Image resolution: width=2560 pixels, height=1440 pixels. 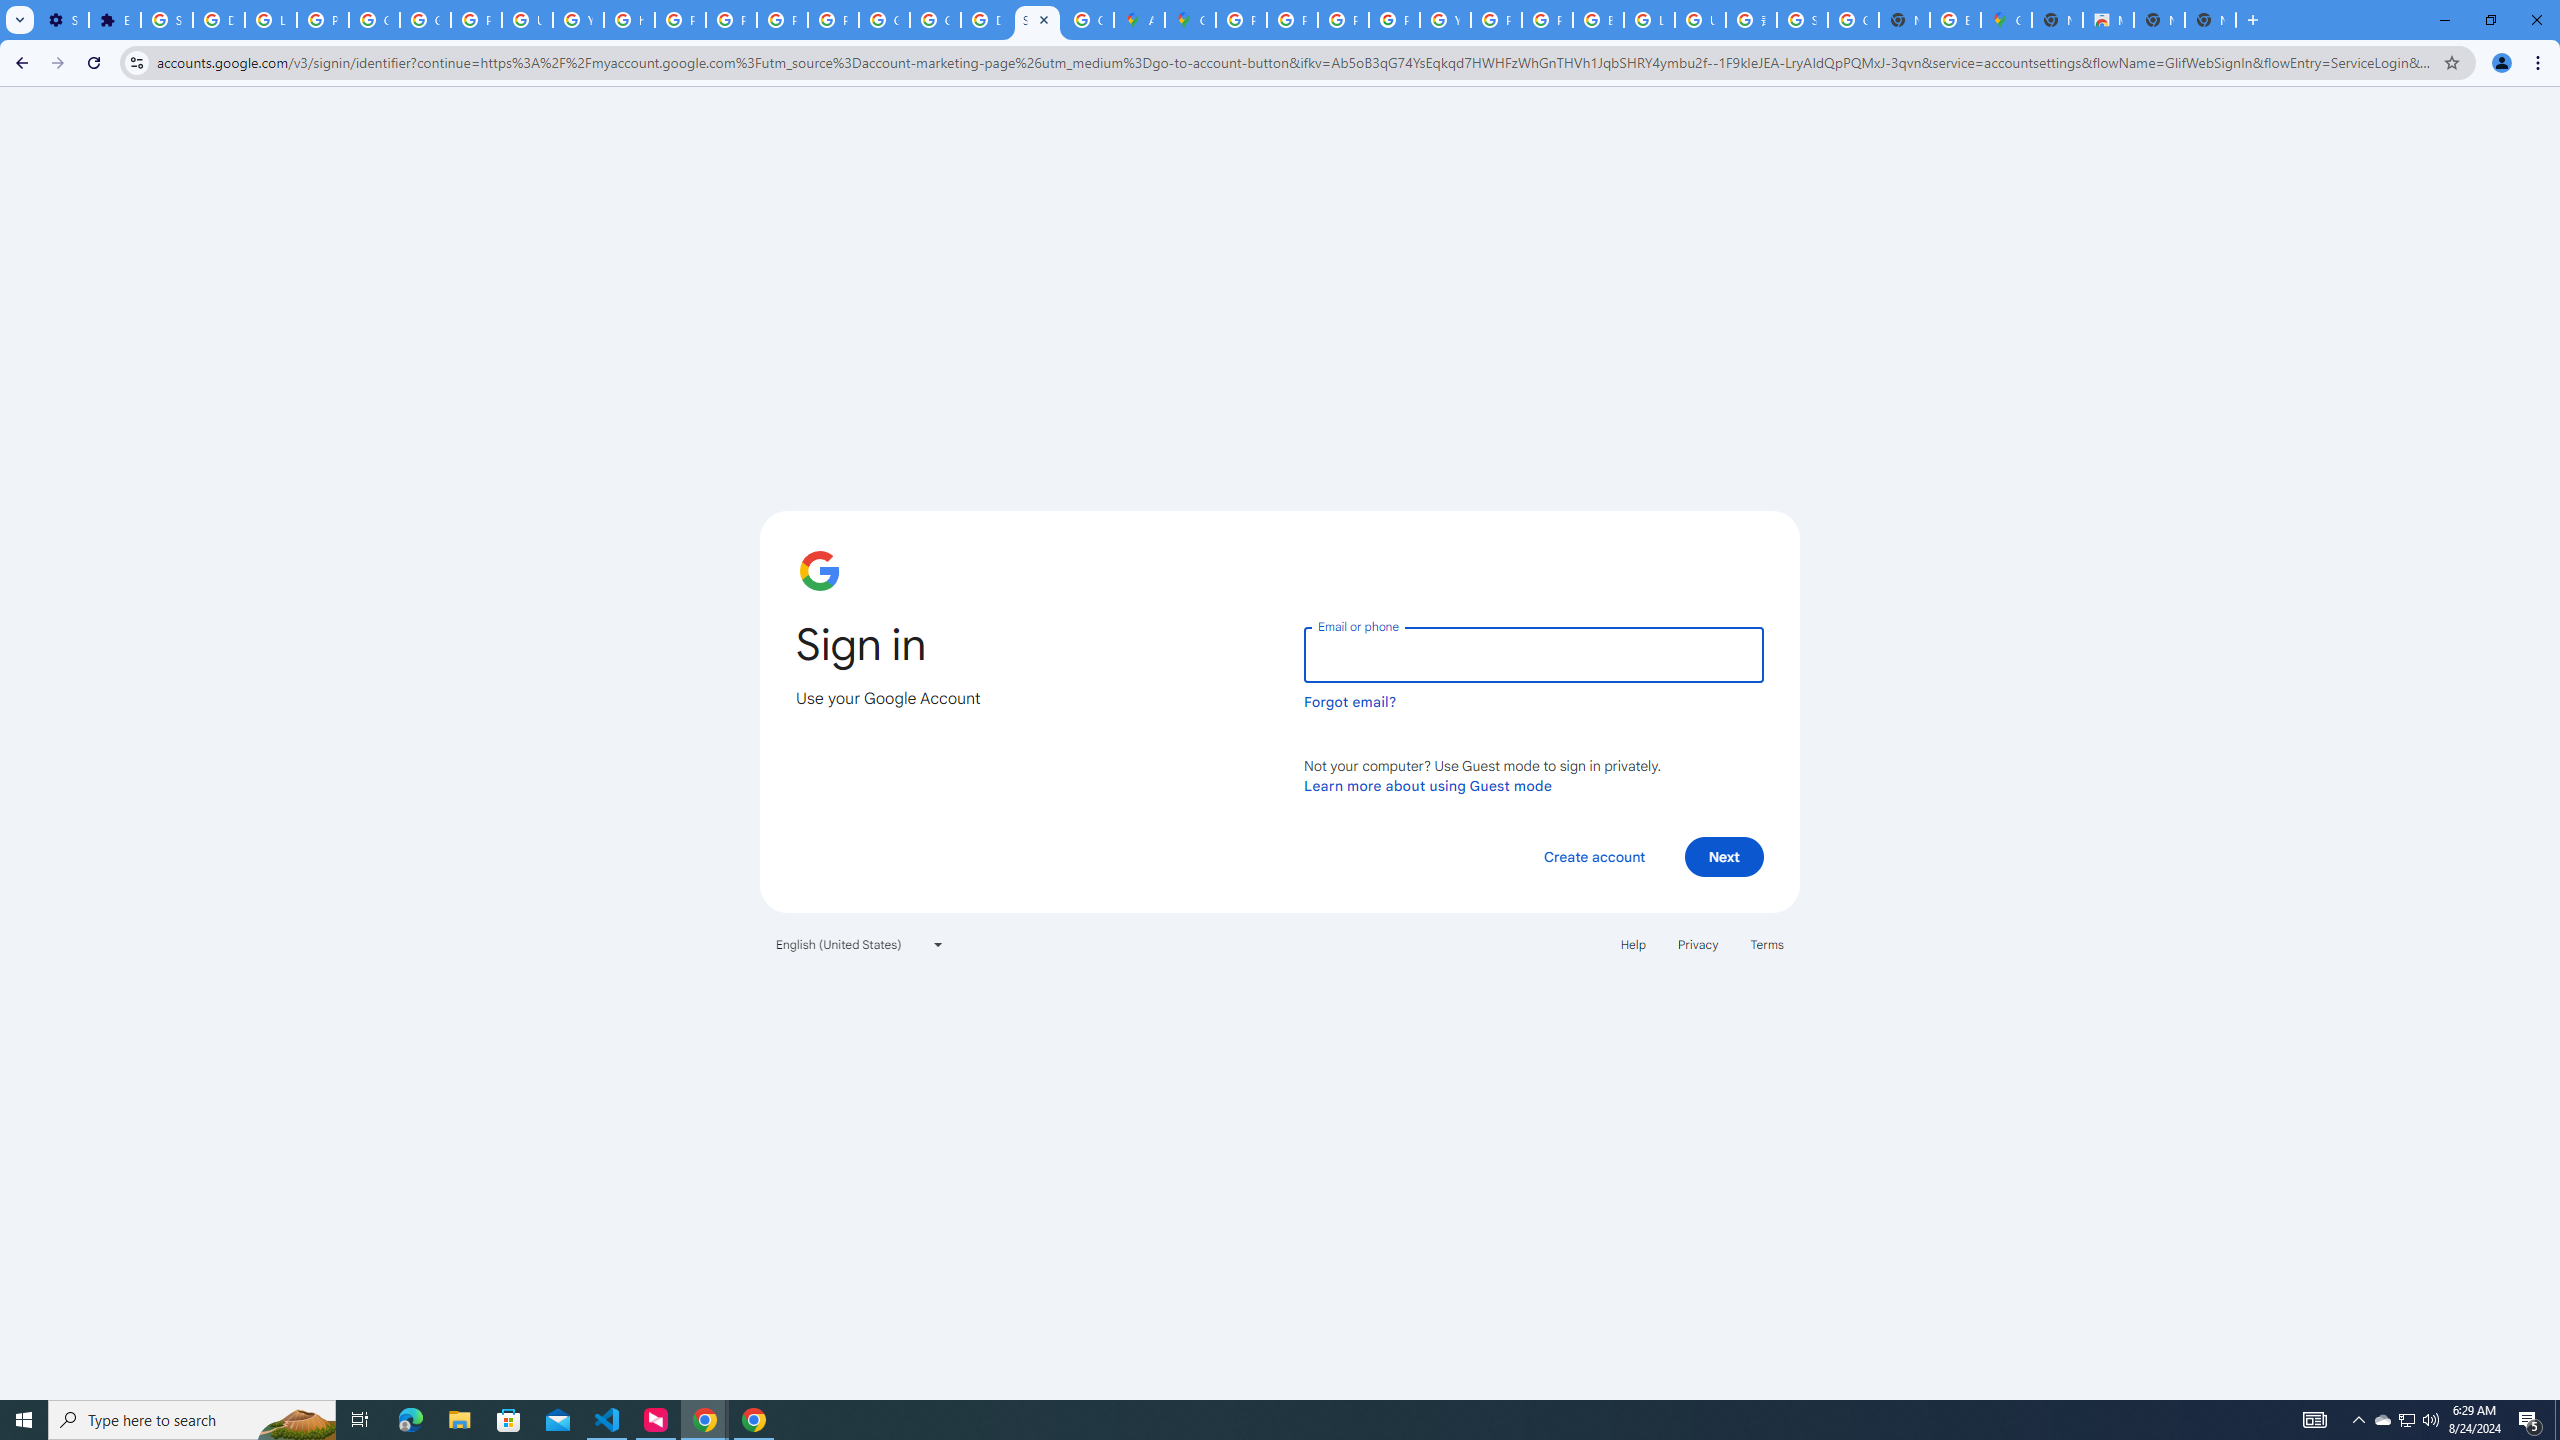 What do you see at coordinates (1043, 20) in the screenshot?
I see `Close` at bounding box center [1043, 20].